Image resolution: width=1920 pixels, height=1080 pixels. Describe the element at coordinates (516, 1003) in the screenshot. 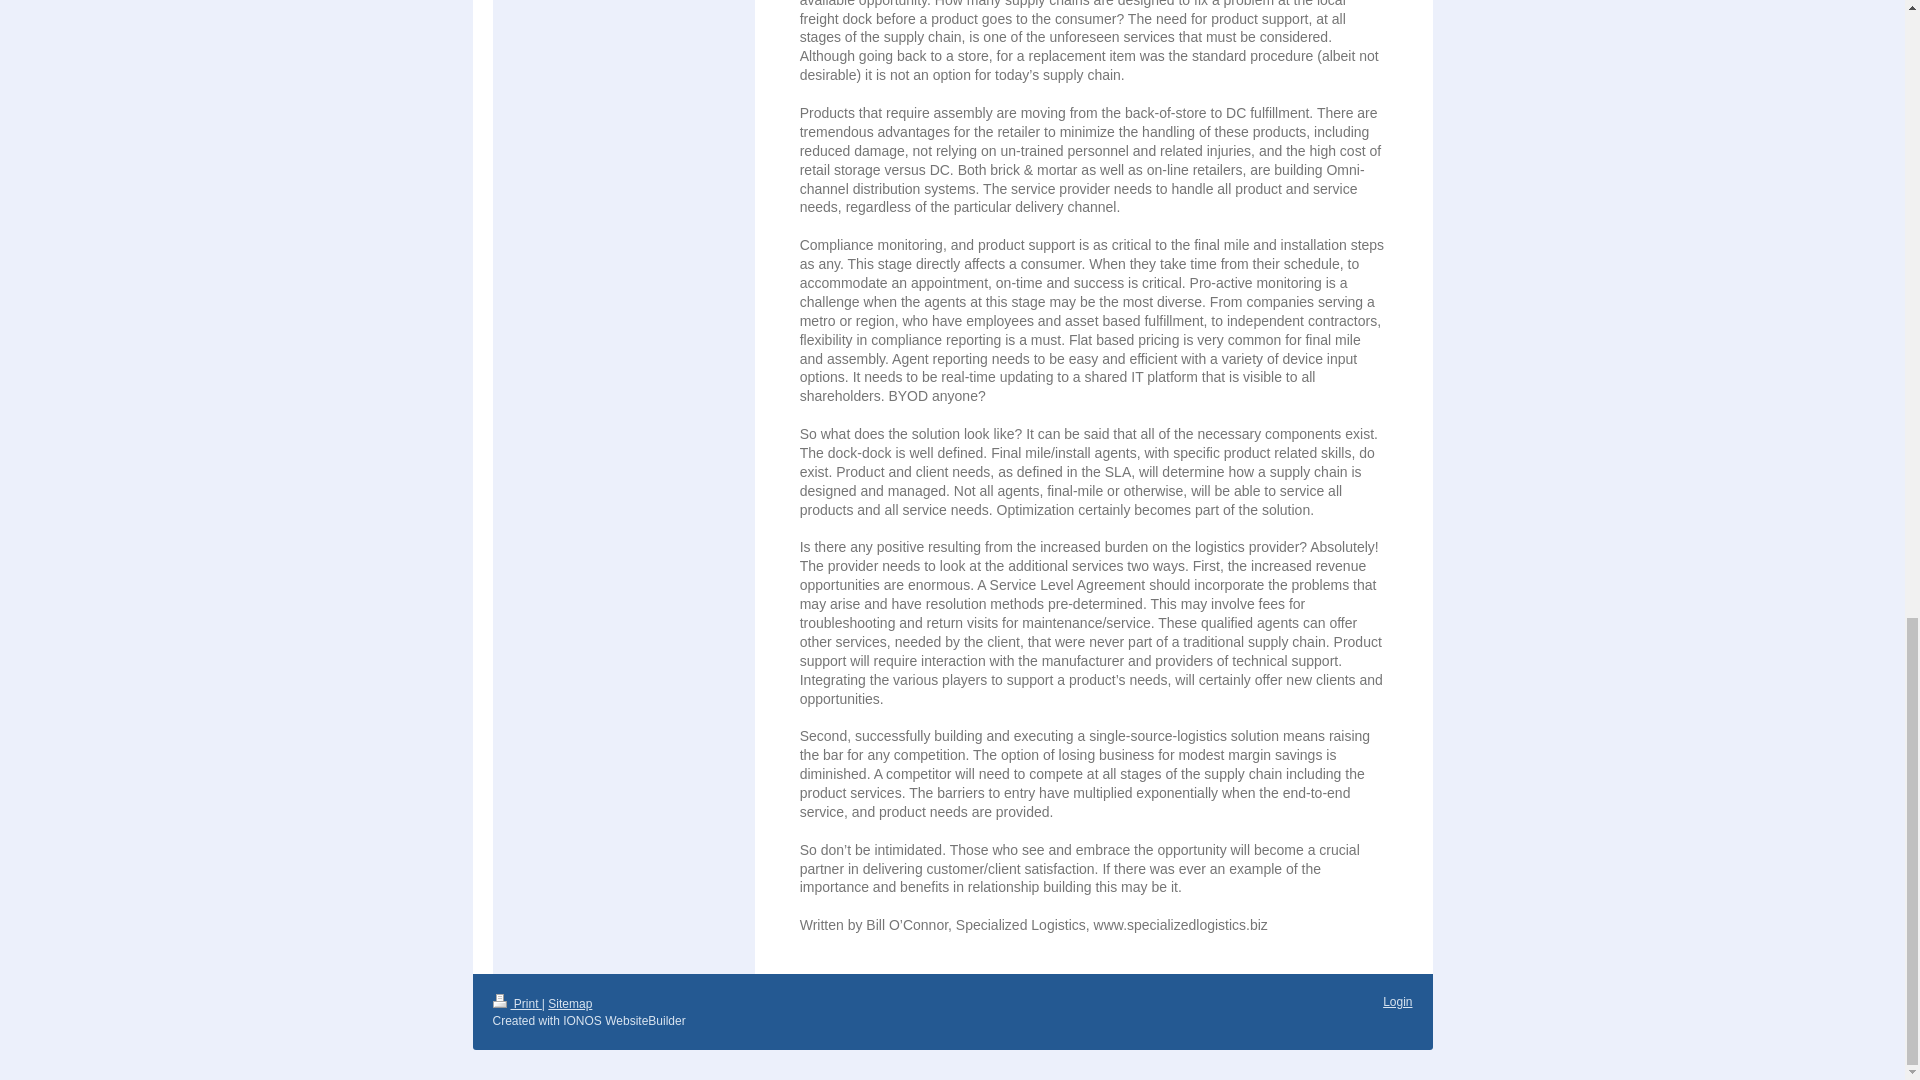

I see `Print` at that location.